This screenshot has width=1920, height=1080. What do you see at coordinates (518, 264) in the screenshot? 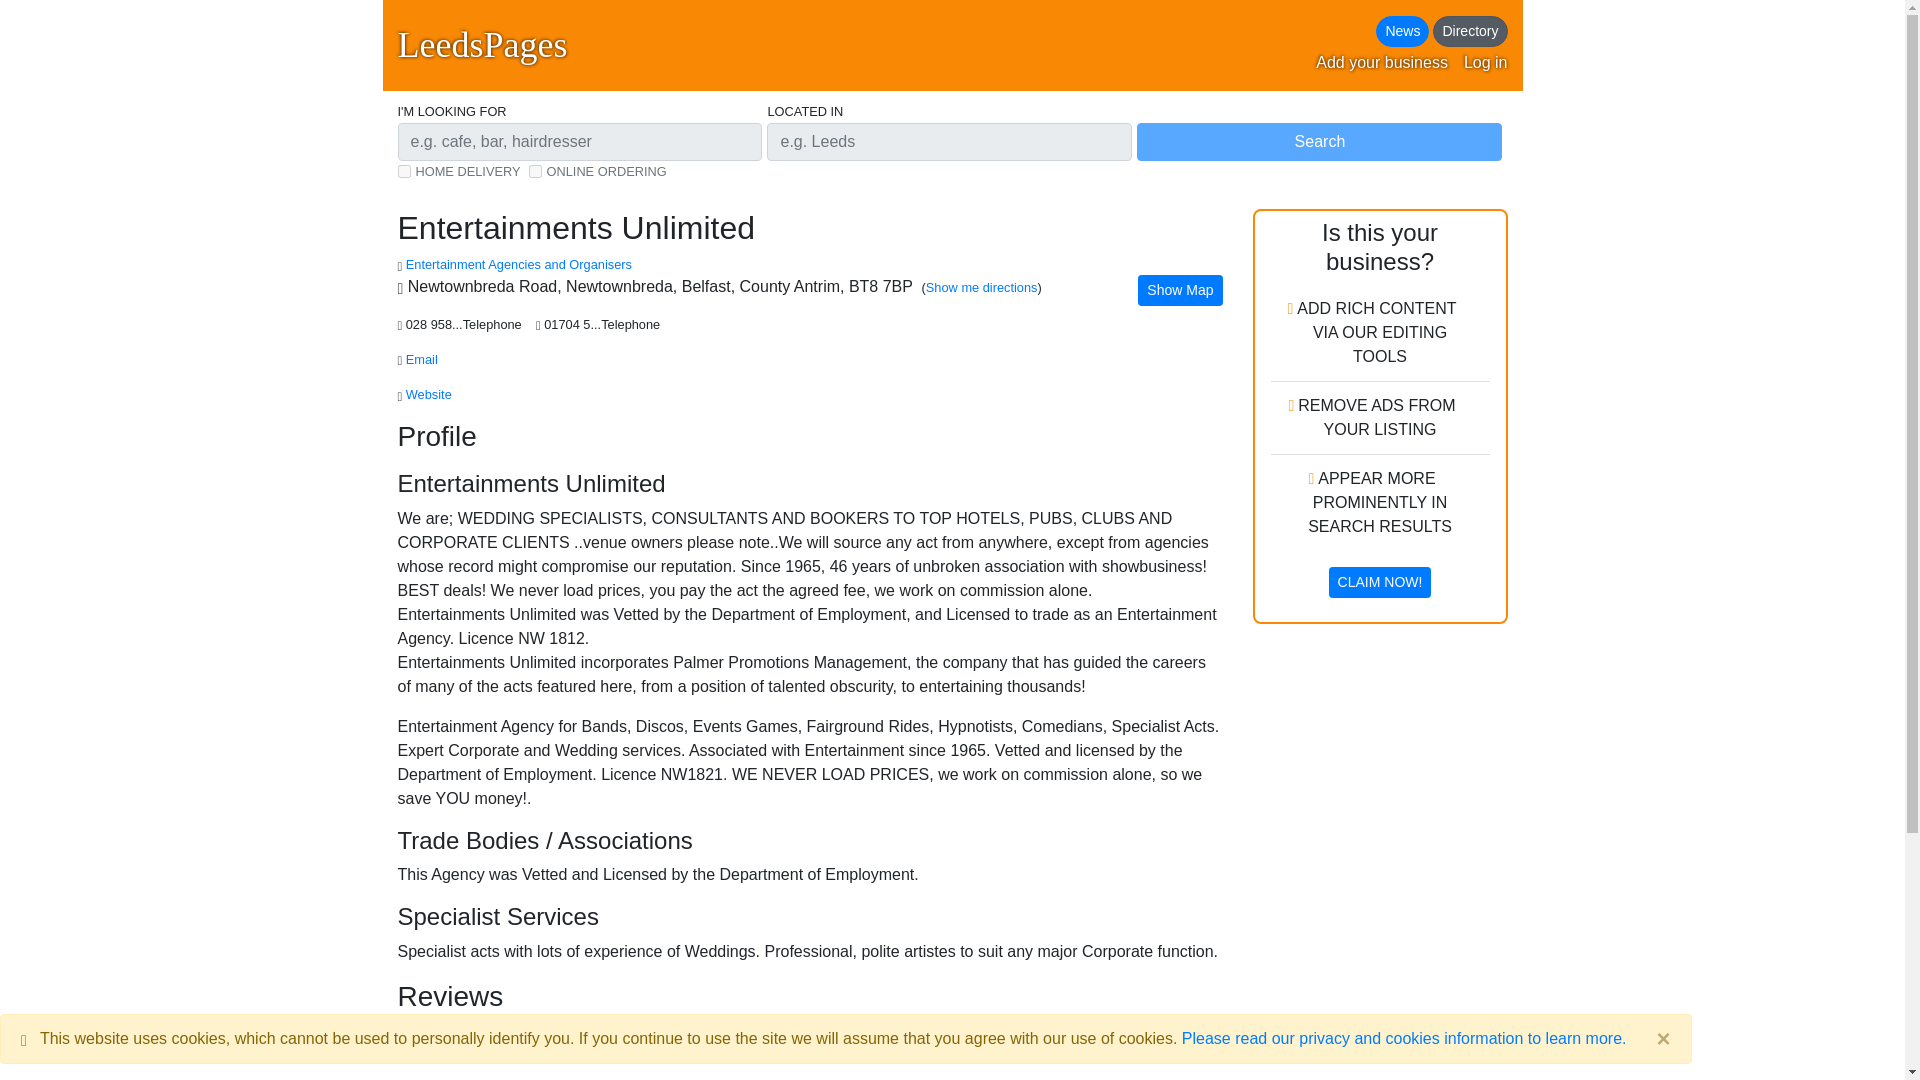
I see `show me more` at bounding box center [518, 264].